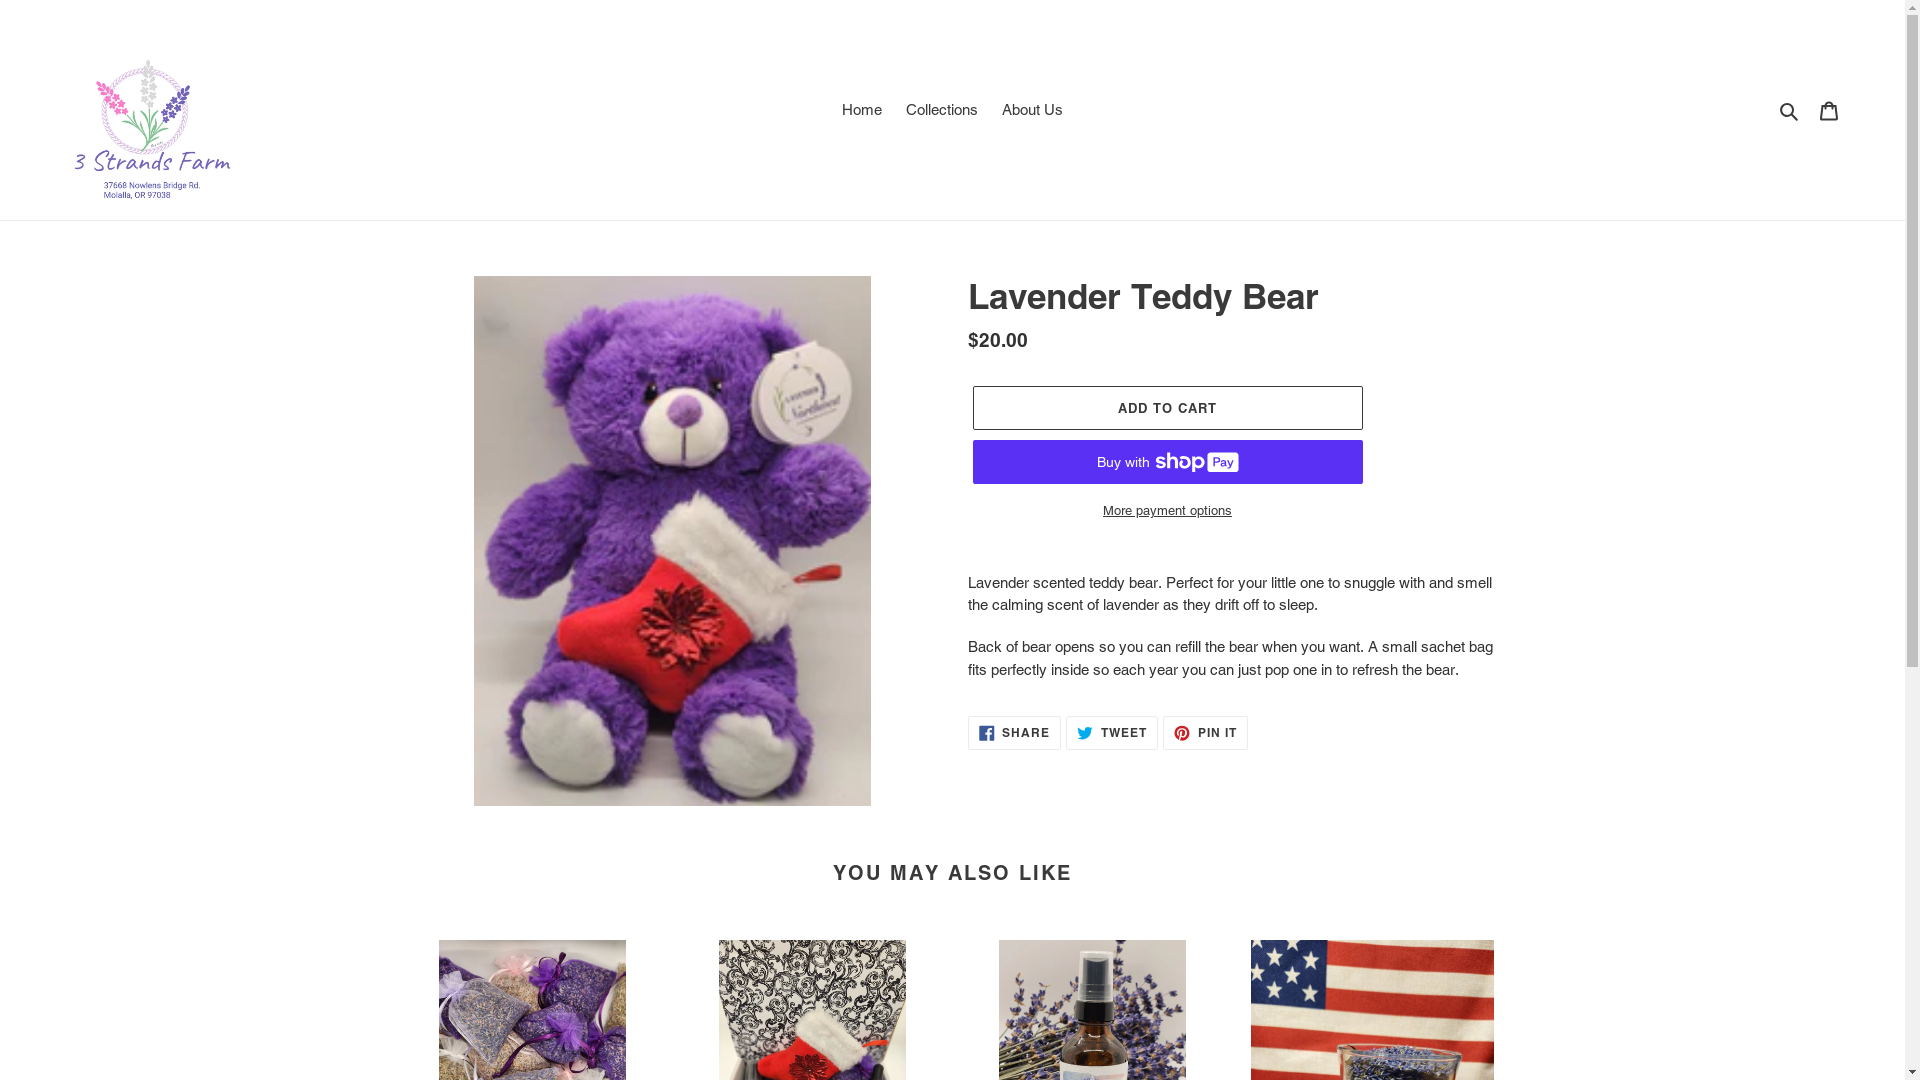 Image resolution: width=1920 pixels, height=1080 pixels. What do you see at coordinates (1167, 408) in the screenshot?
I see `ADD TO CART` at bounding box center [1167, 408].